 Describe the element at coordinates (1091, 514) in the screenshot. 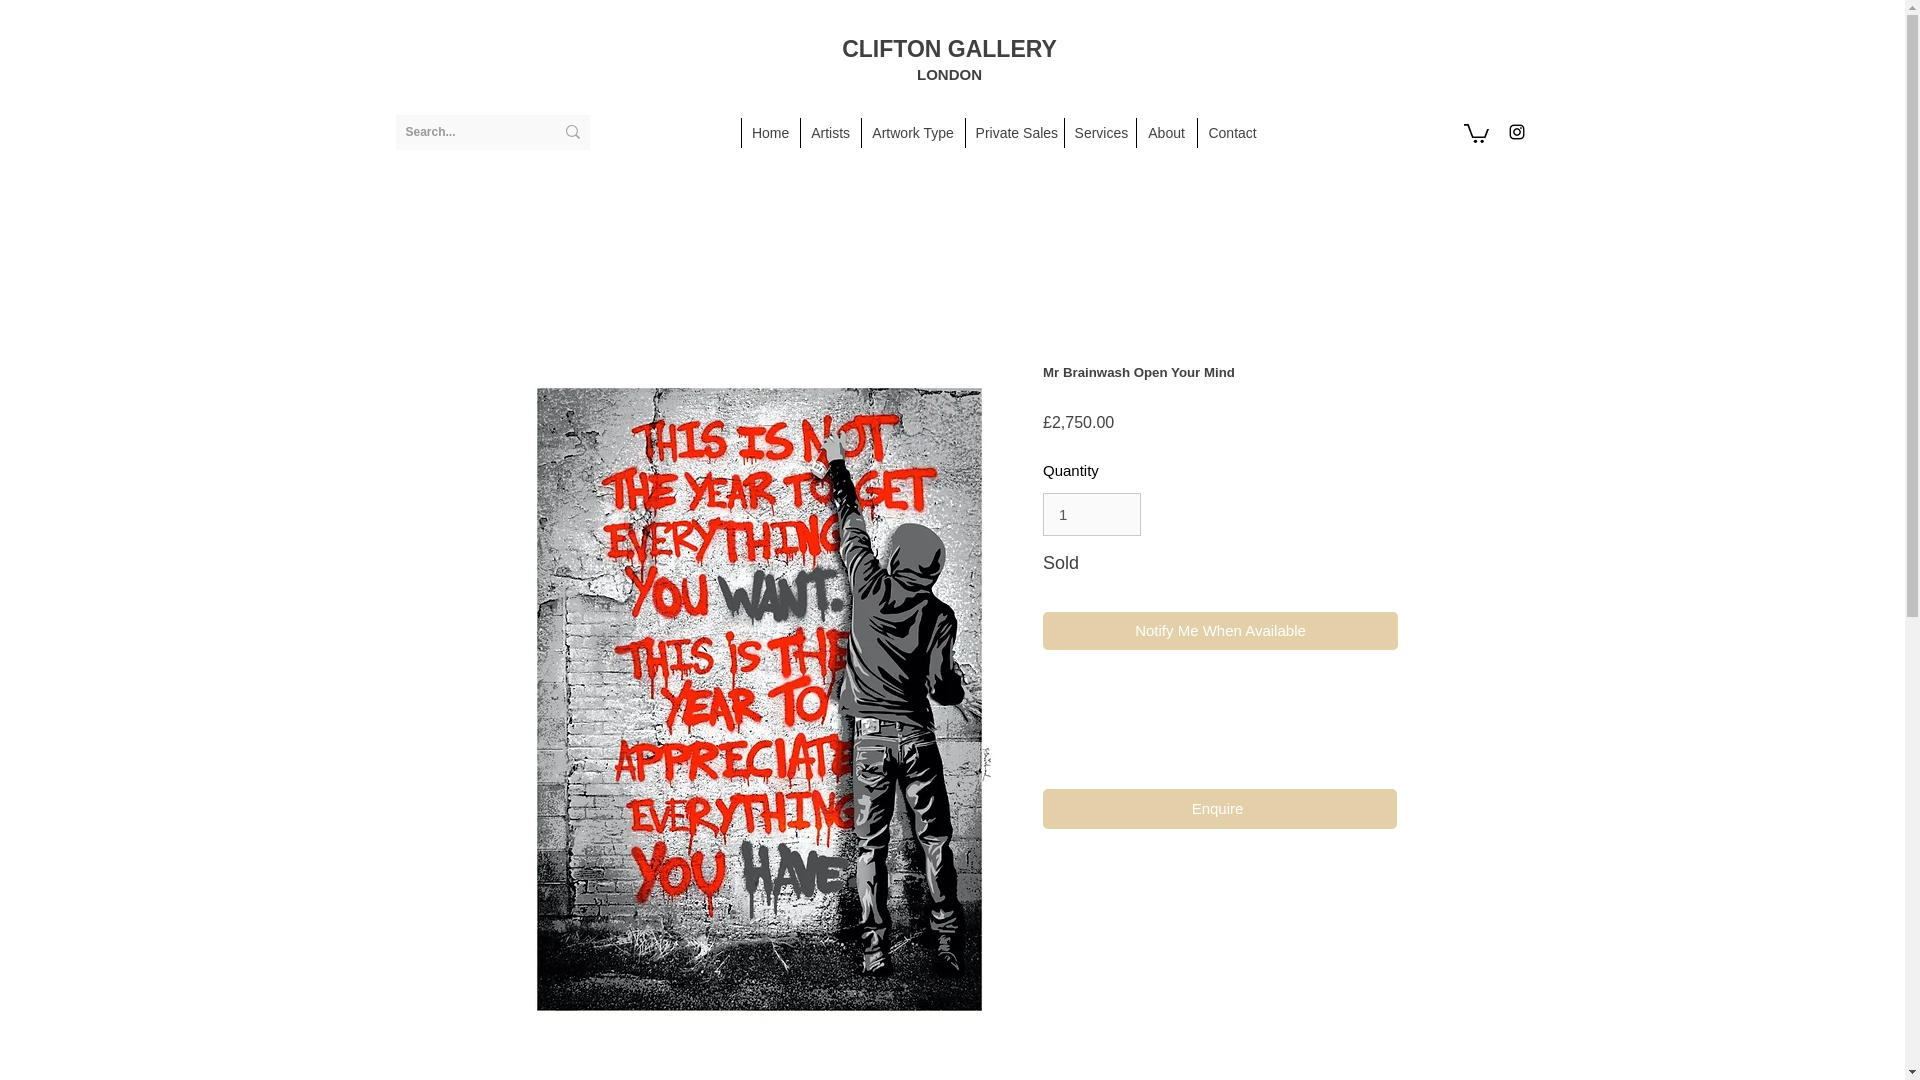

I see `1` at that location.